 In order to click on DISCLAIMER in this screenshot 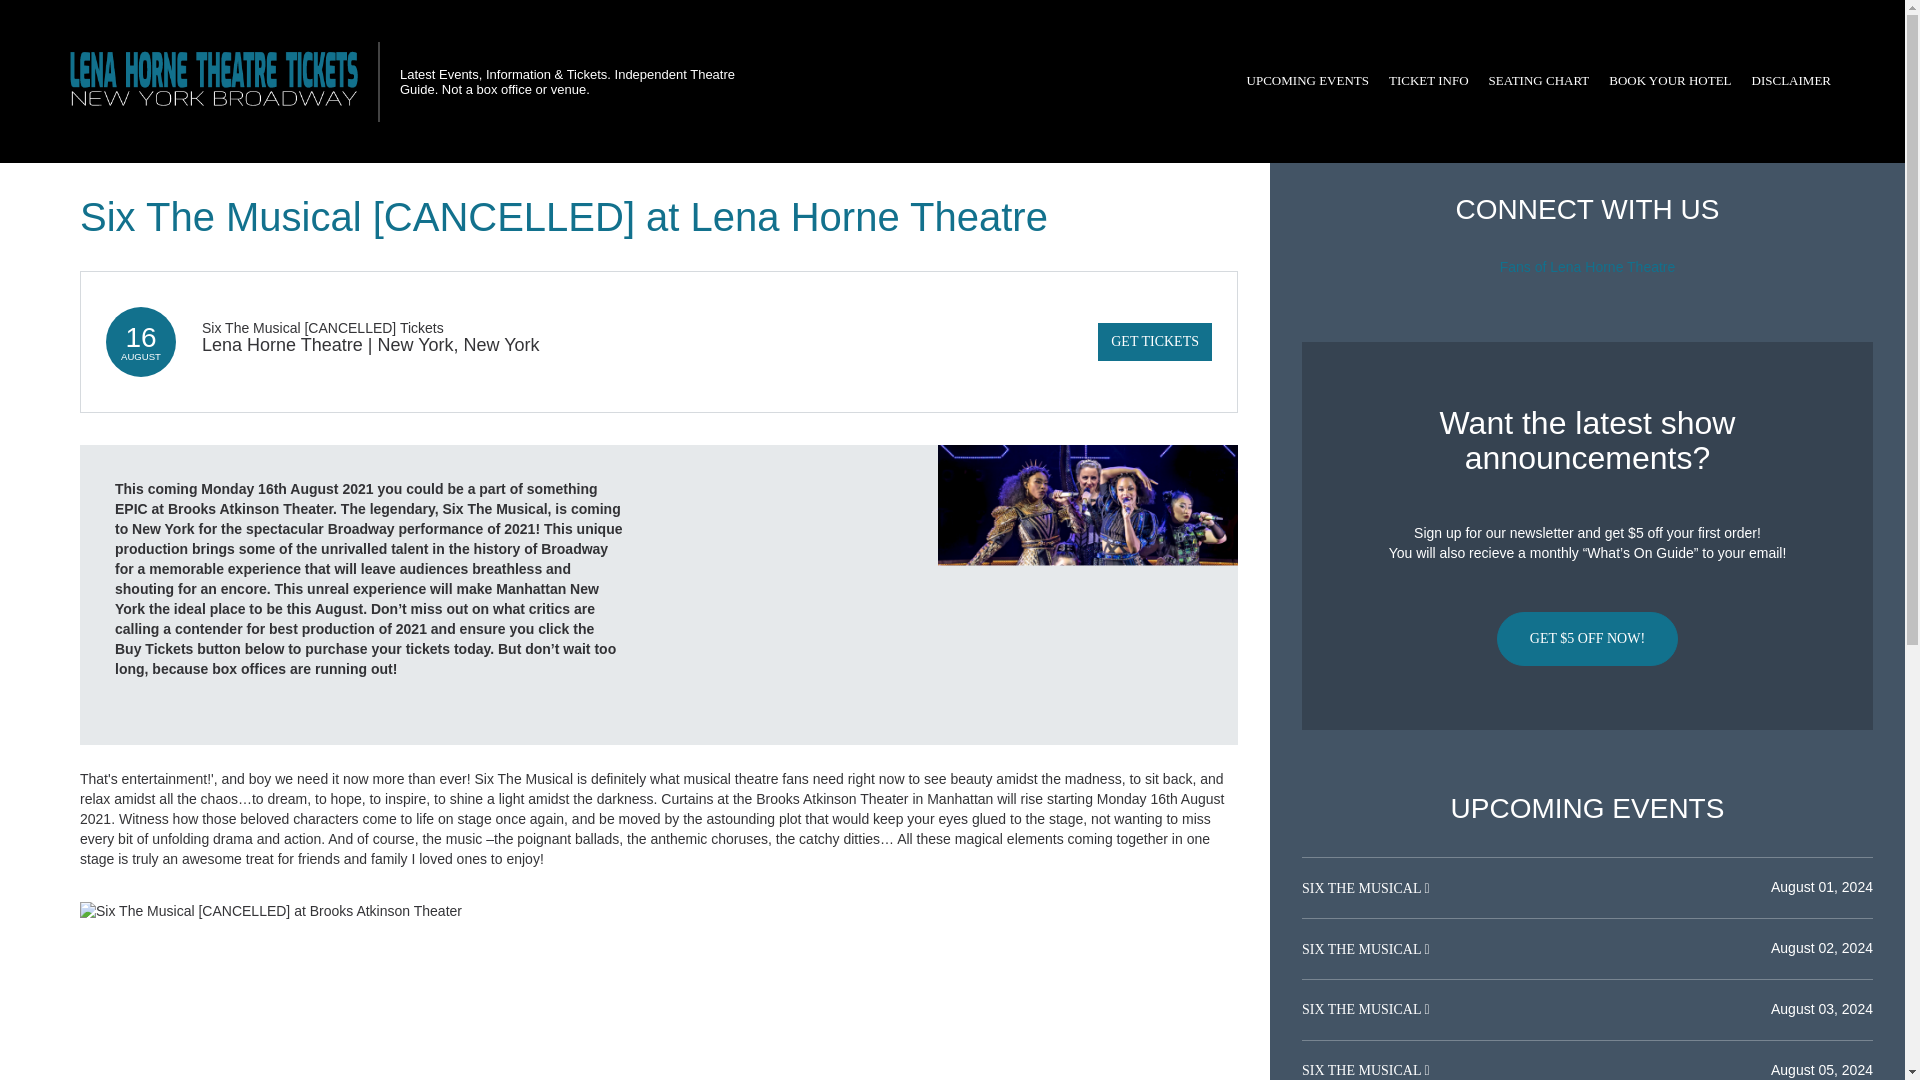, I will do `click(1791, 81)`.